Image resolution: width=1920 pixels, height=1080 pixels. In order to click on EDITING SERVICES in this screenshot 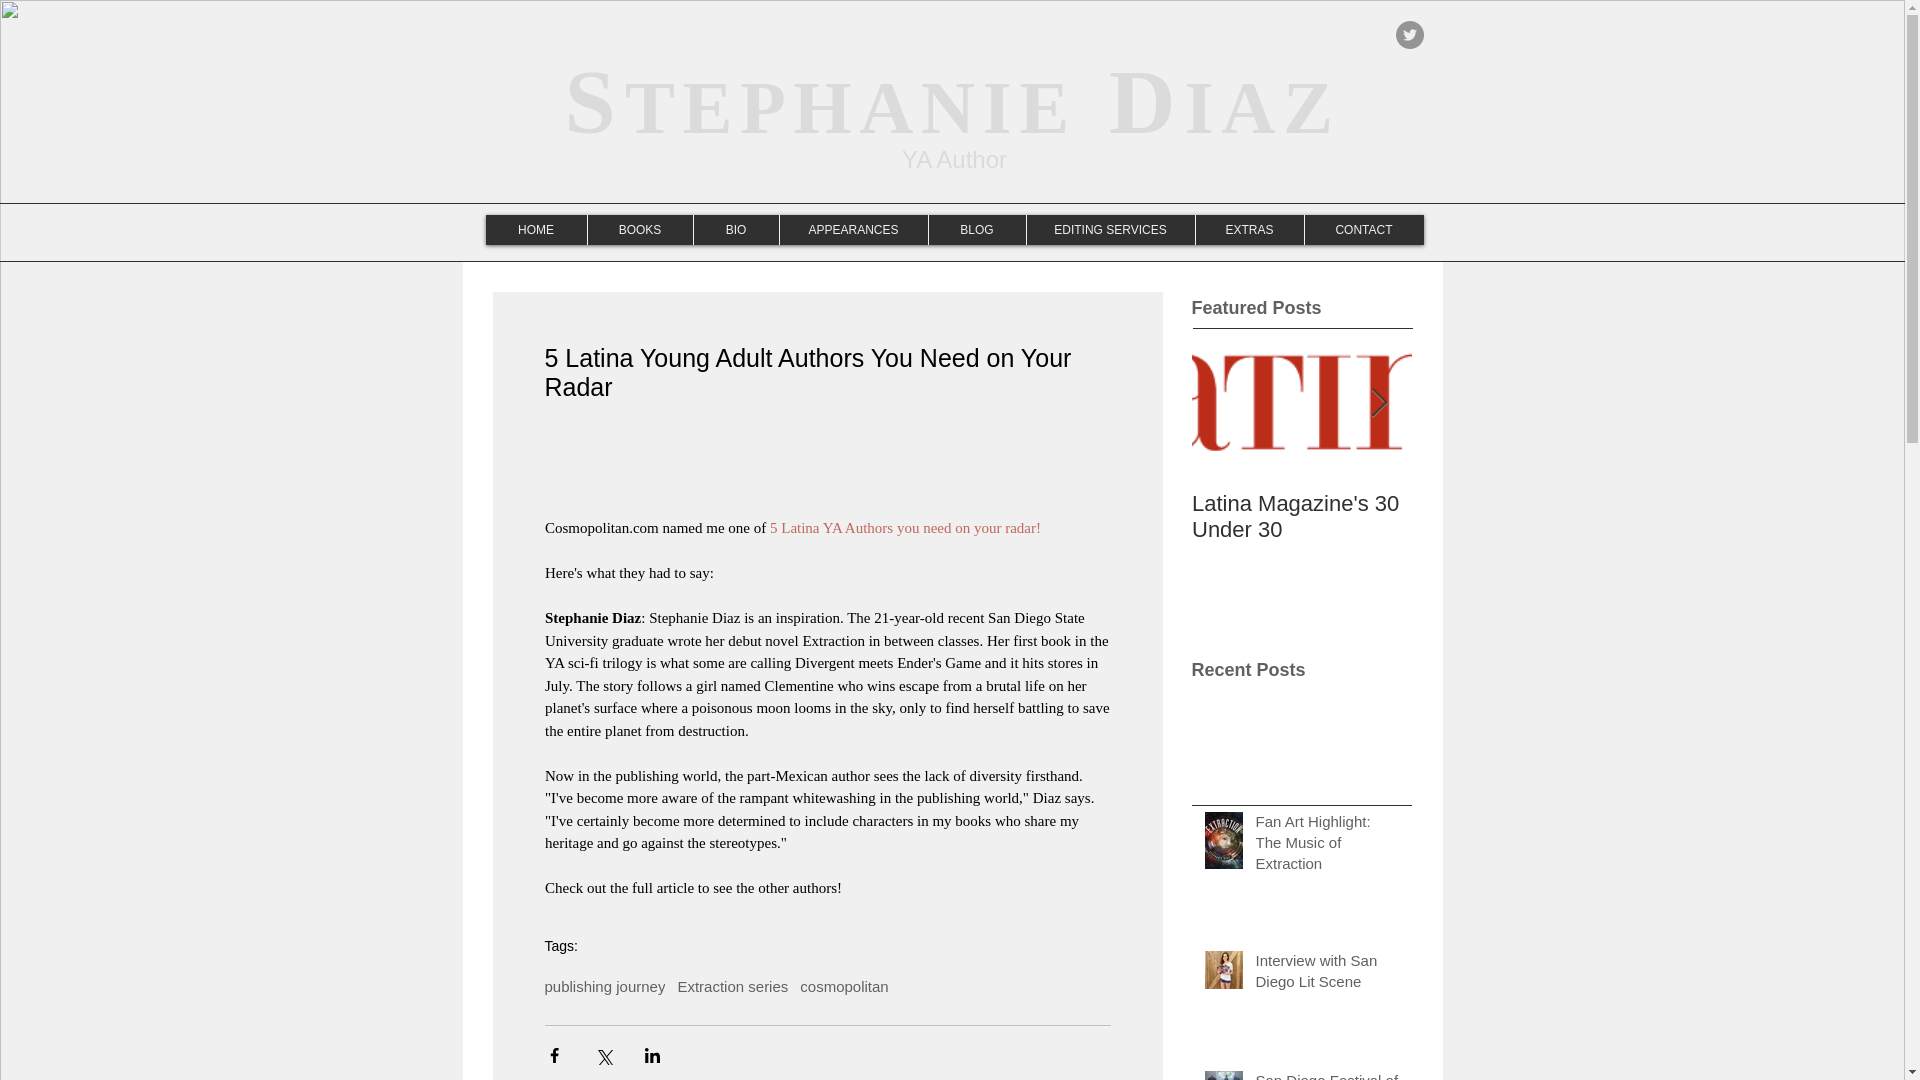, I will do `click(1110, 230)`.